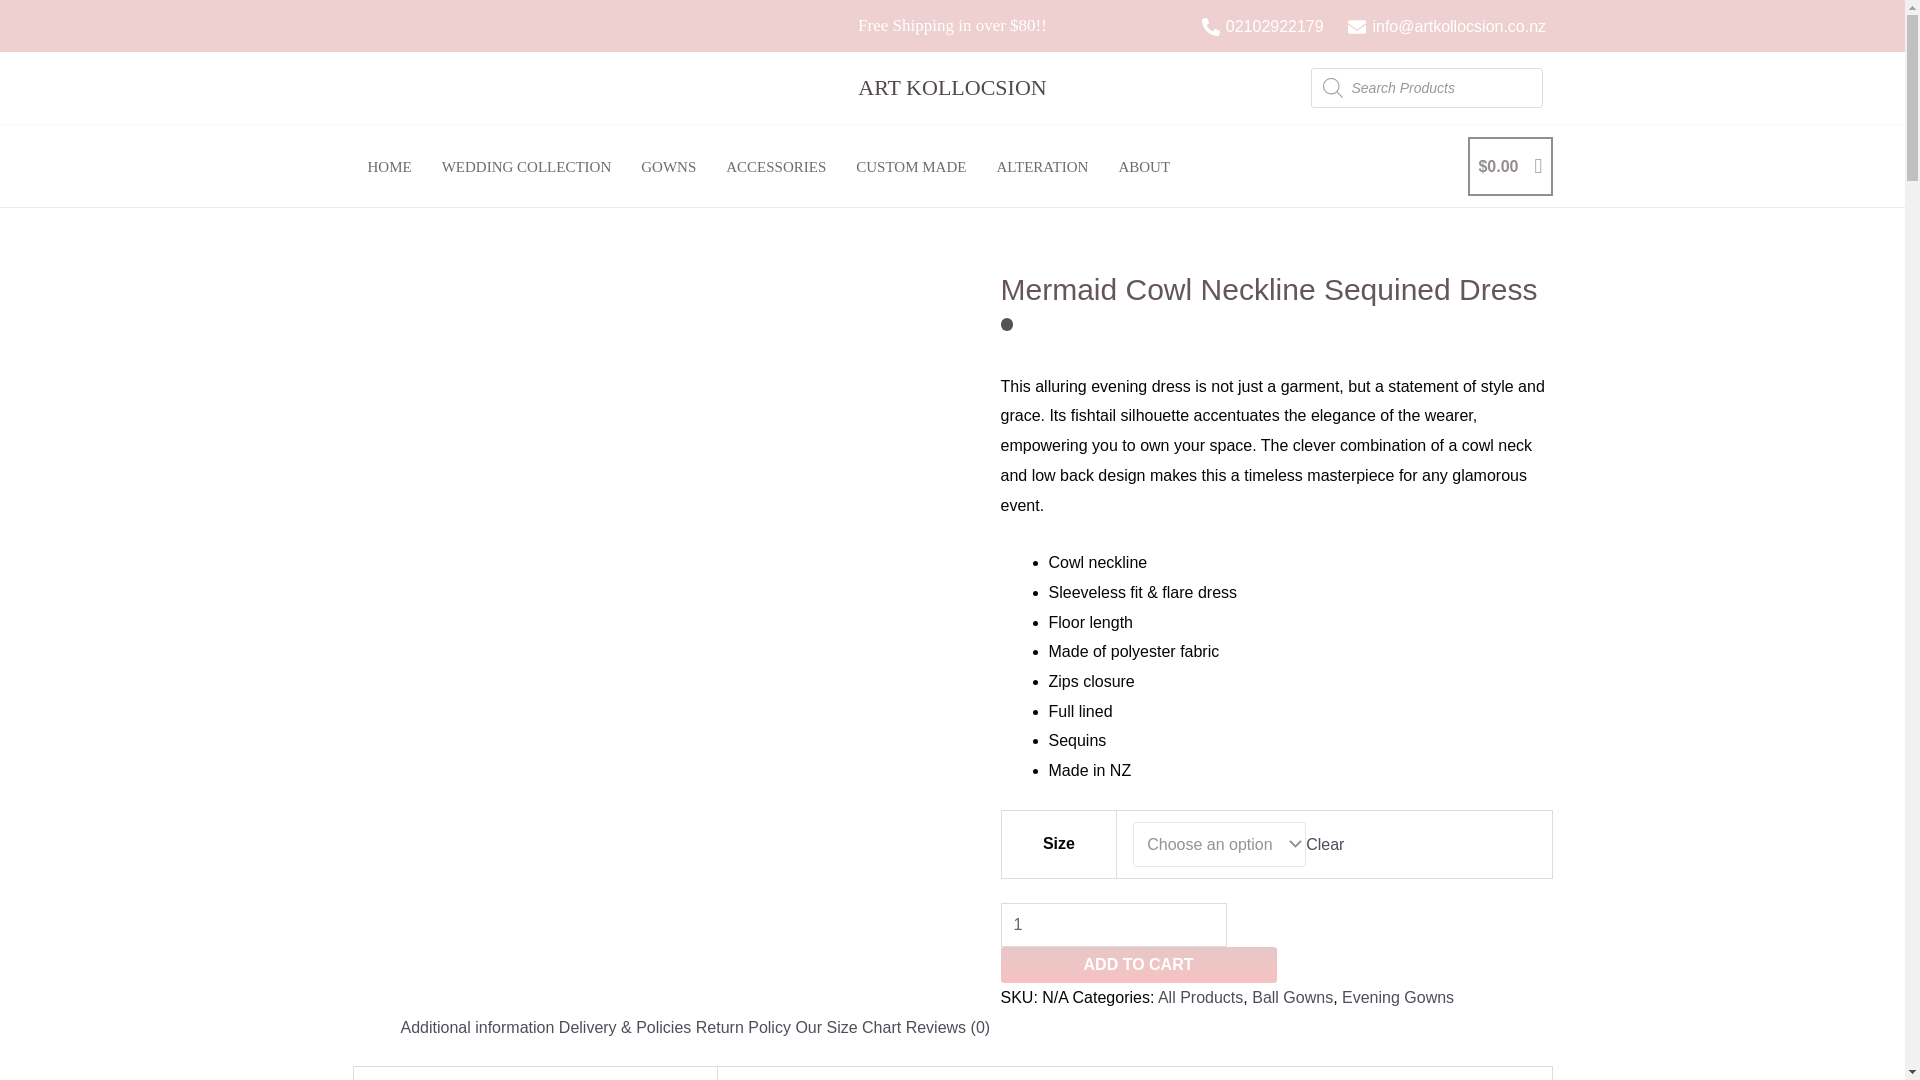  I want to click on HOME, so click(388, 167).